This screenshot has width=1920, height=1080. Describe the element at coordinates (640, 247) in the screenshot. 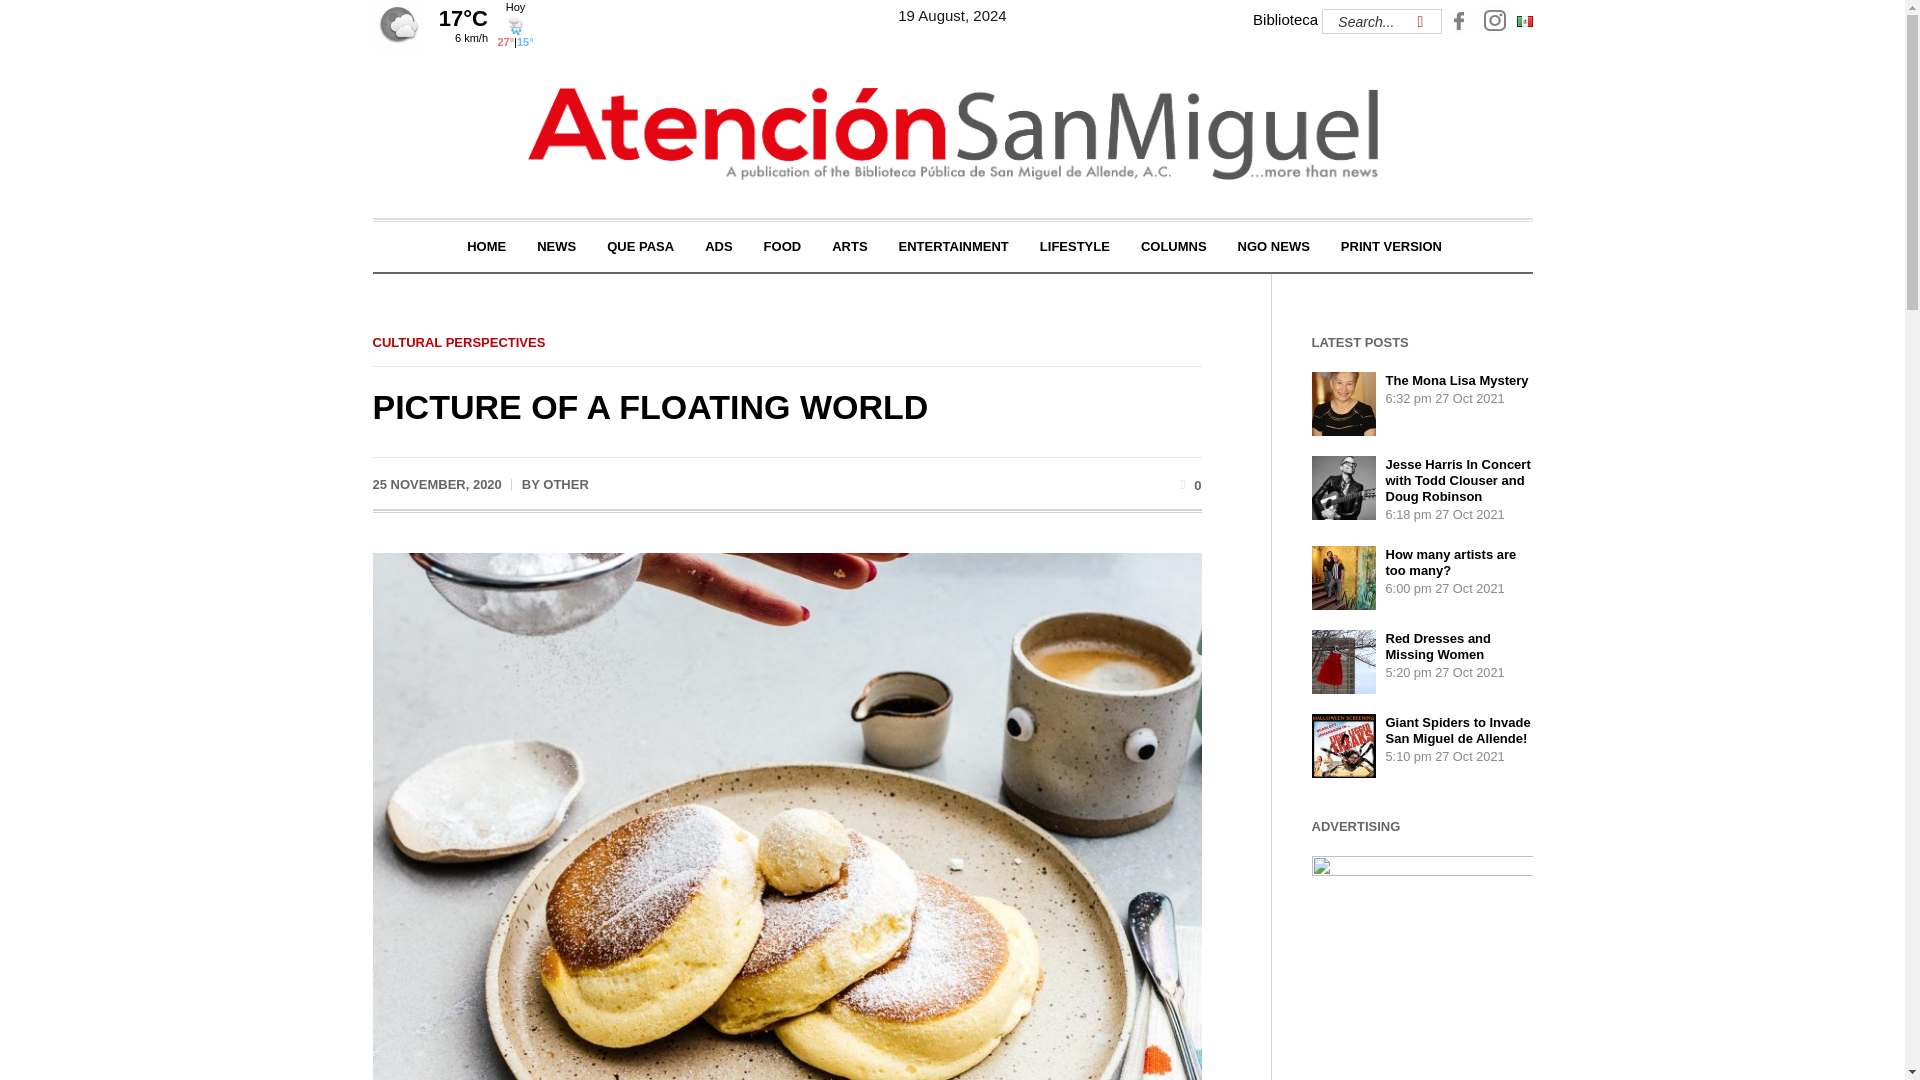

I see `QUE PASA` at that location.